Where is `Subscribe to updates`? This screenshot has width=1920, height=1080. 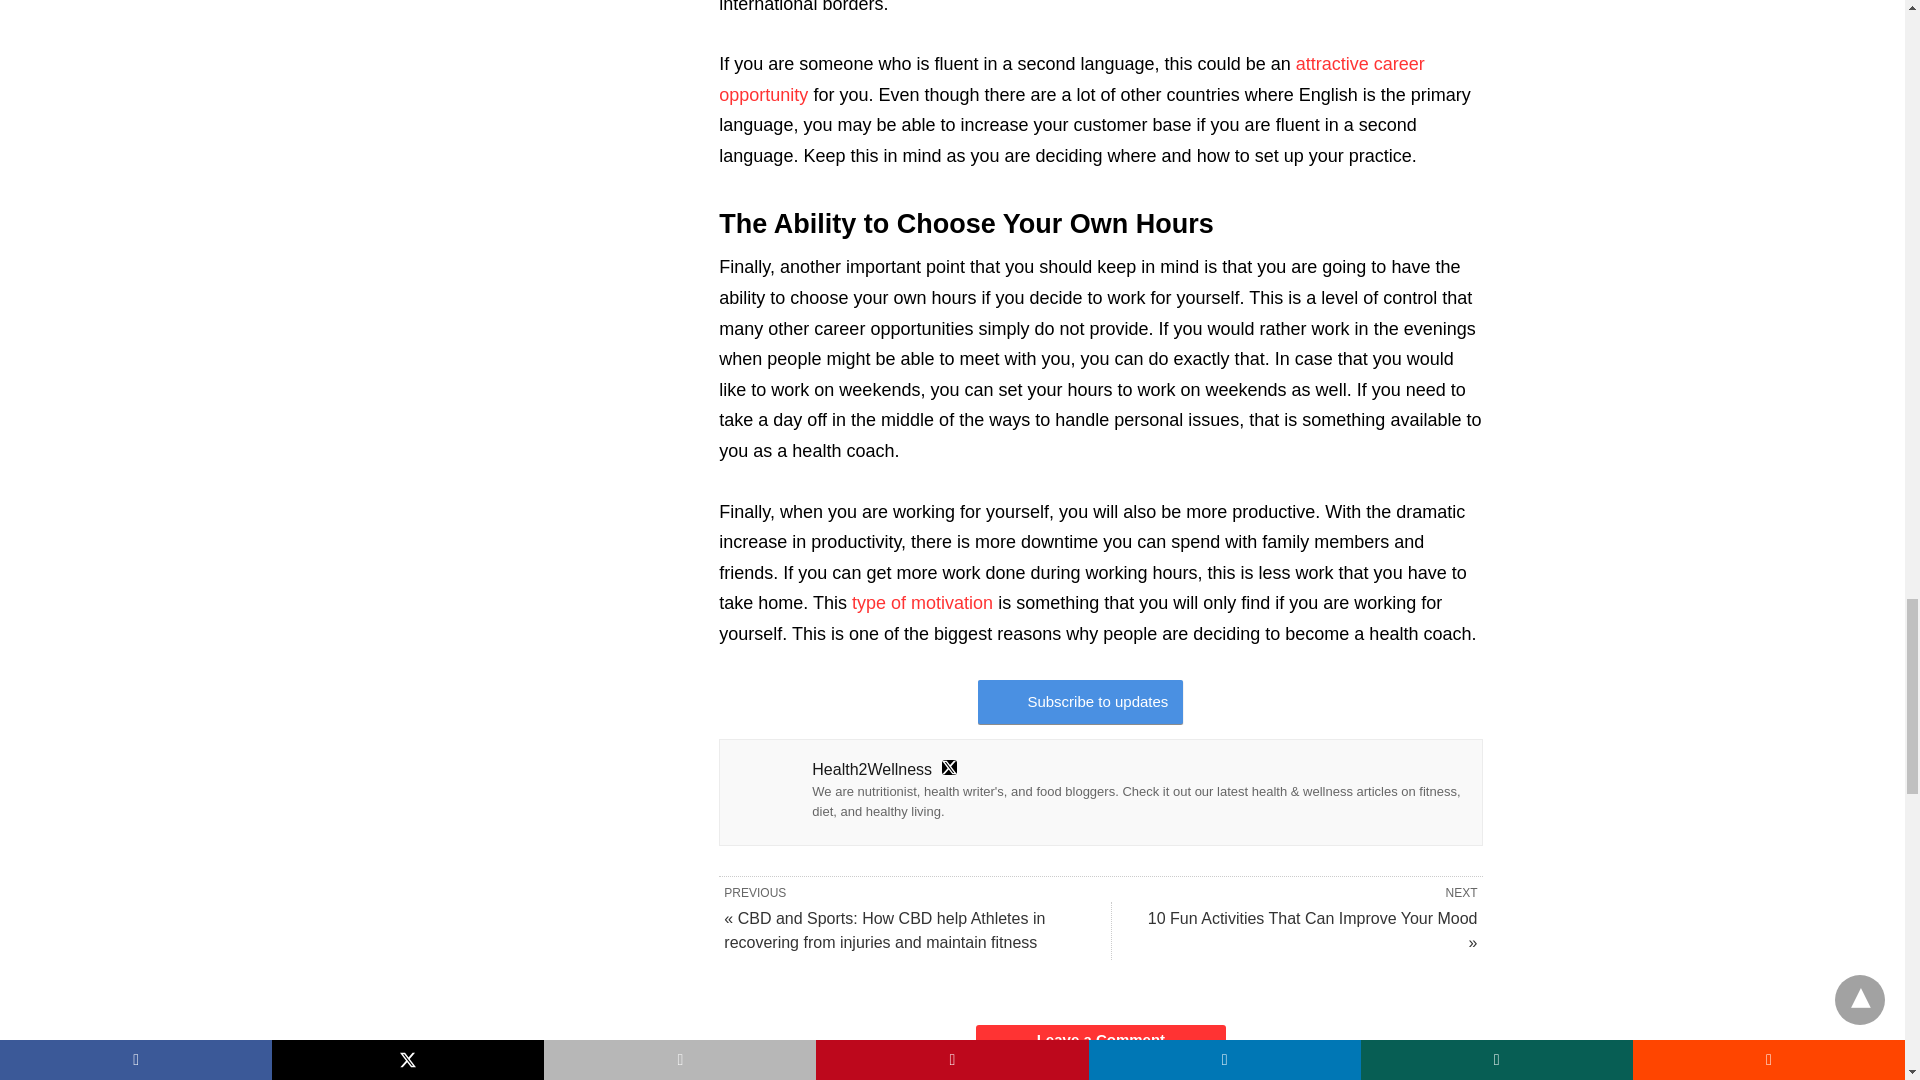
Subscribe to updates is located at coordinates (1080, 702).